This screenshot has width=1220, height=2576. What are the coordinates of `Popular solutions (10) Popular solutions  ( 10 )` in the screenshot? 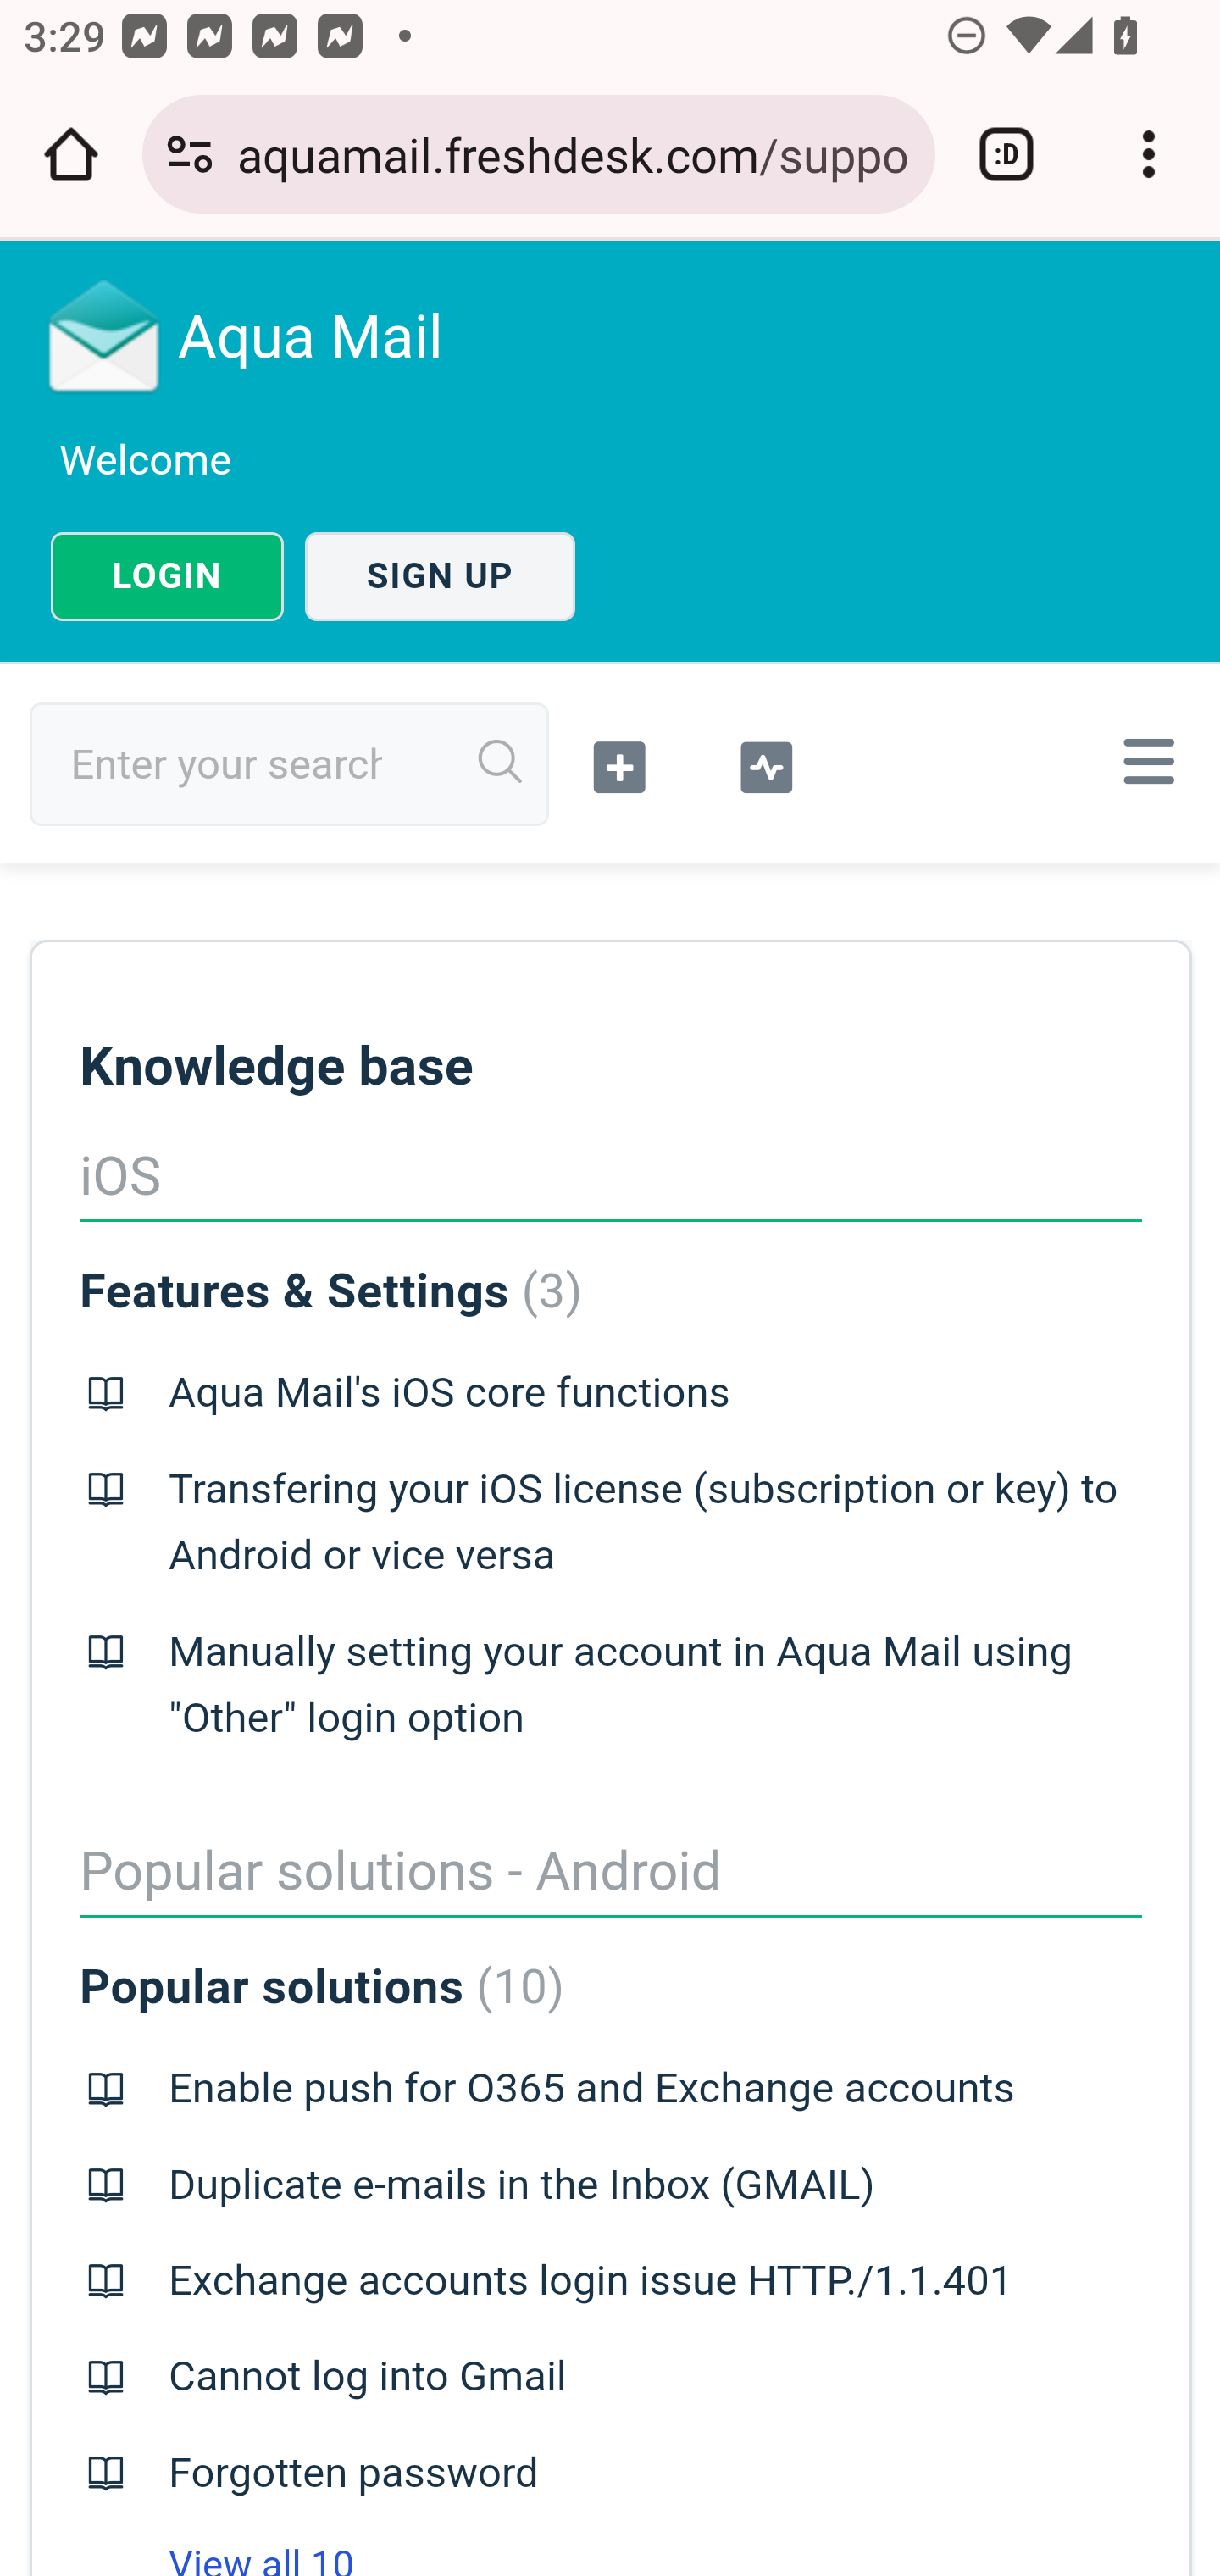 It's located at (321, 1987).